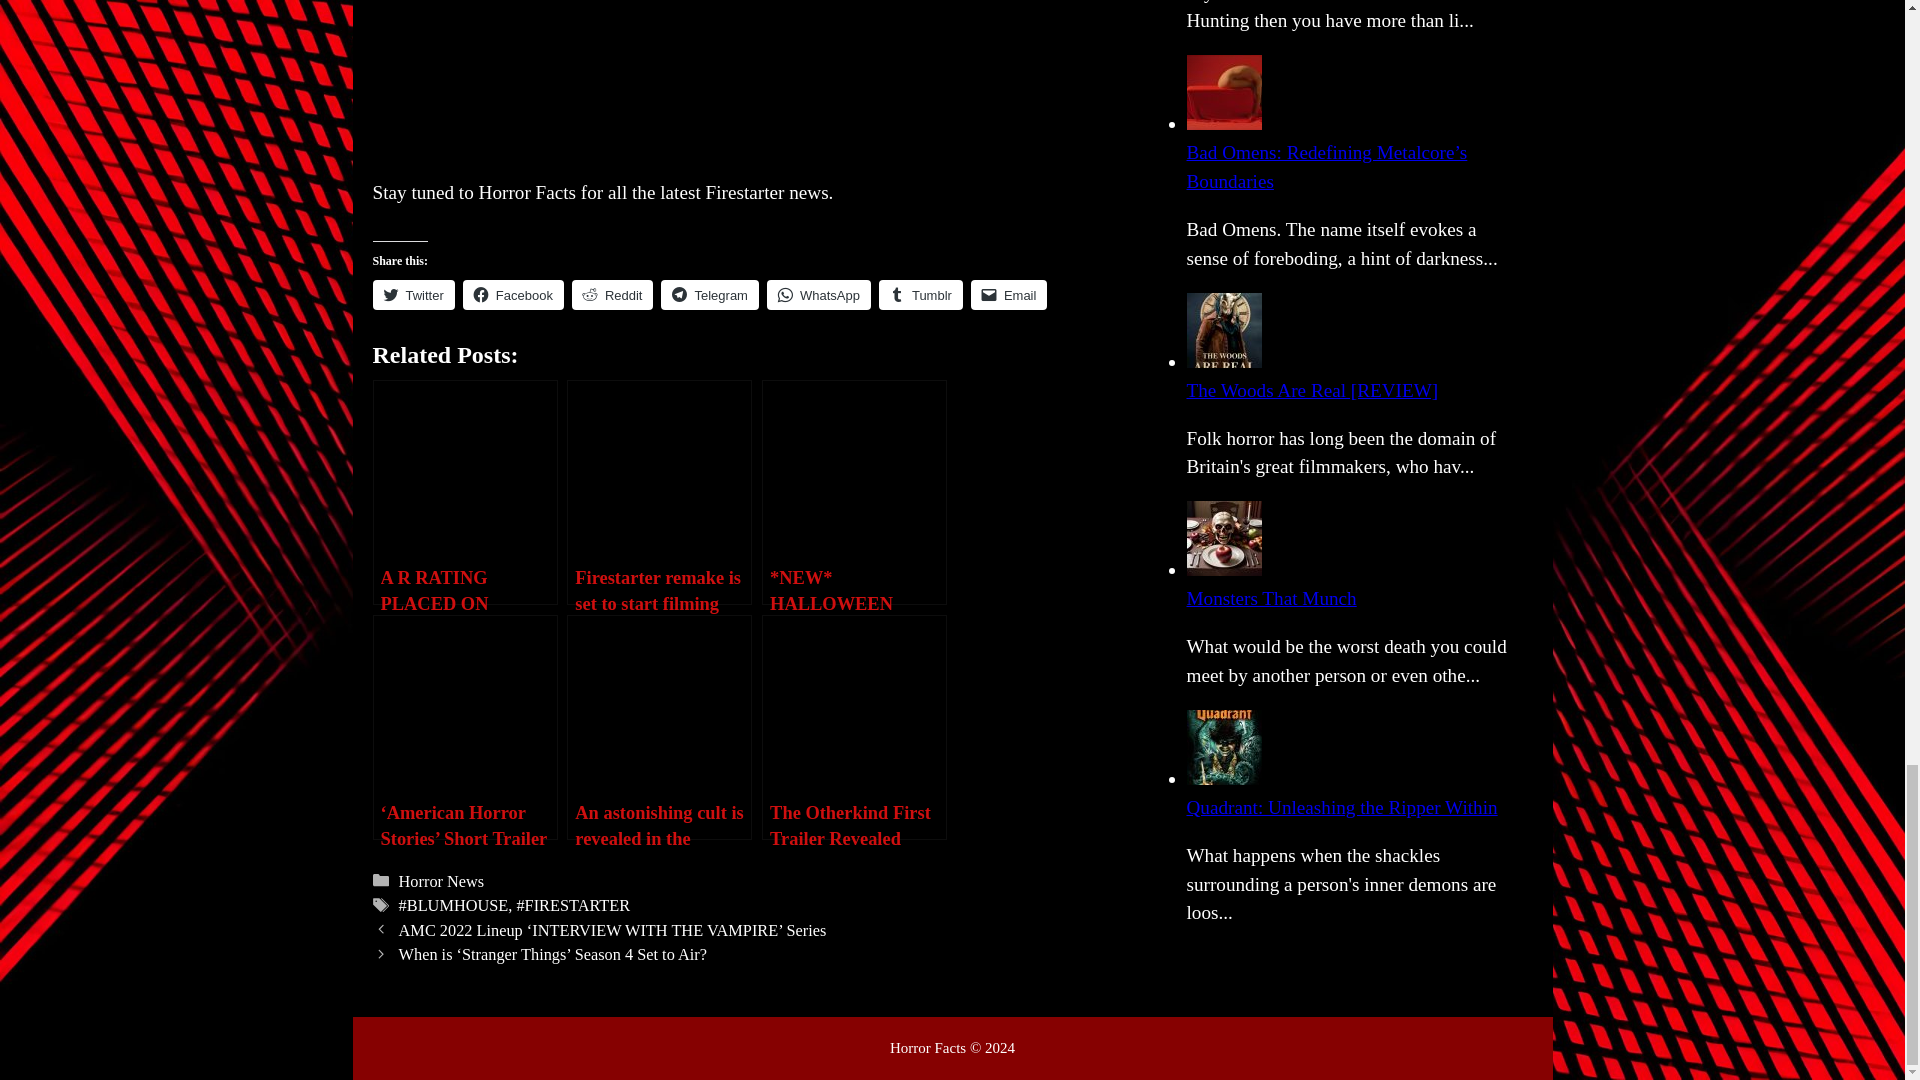  I want to click on Click to share on Tumblr, so click(921, 294).